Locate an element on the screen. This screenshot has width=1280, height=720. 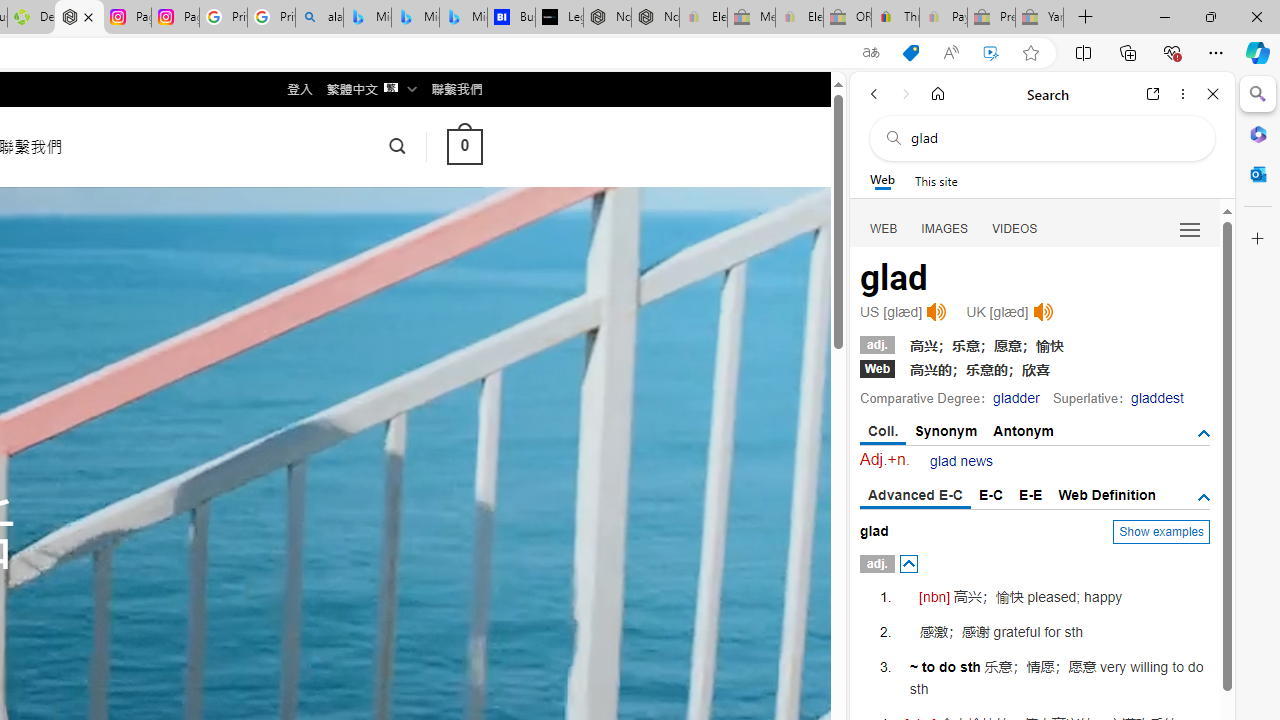
Web Definition is located at coordinates (1106, 494).